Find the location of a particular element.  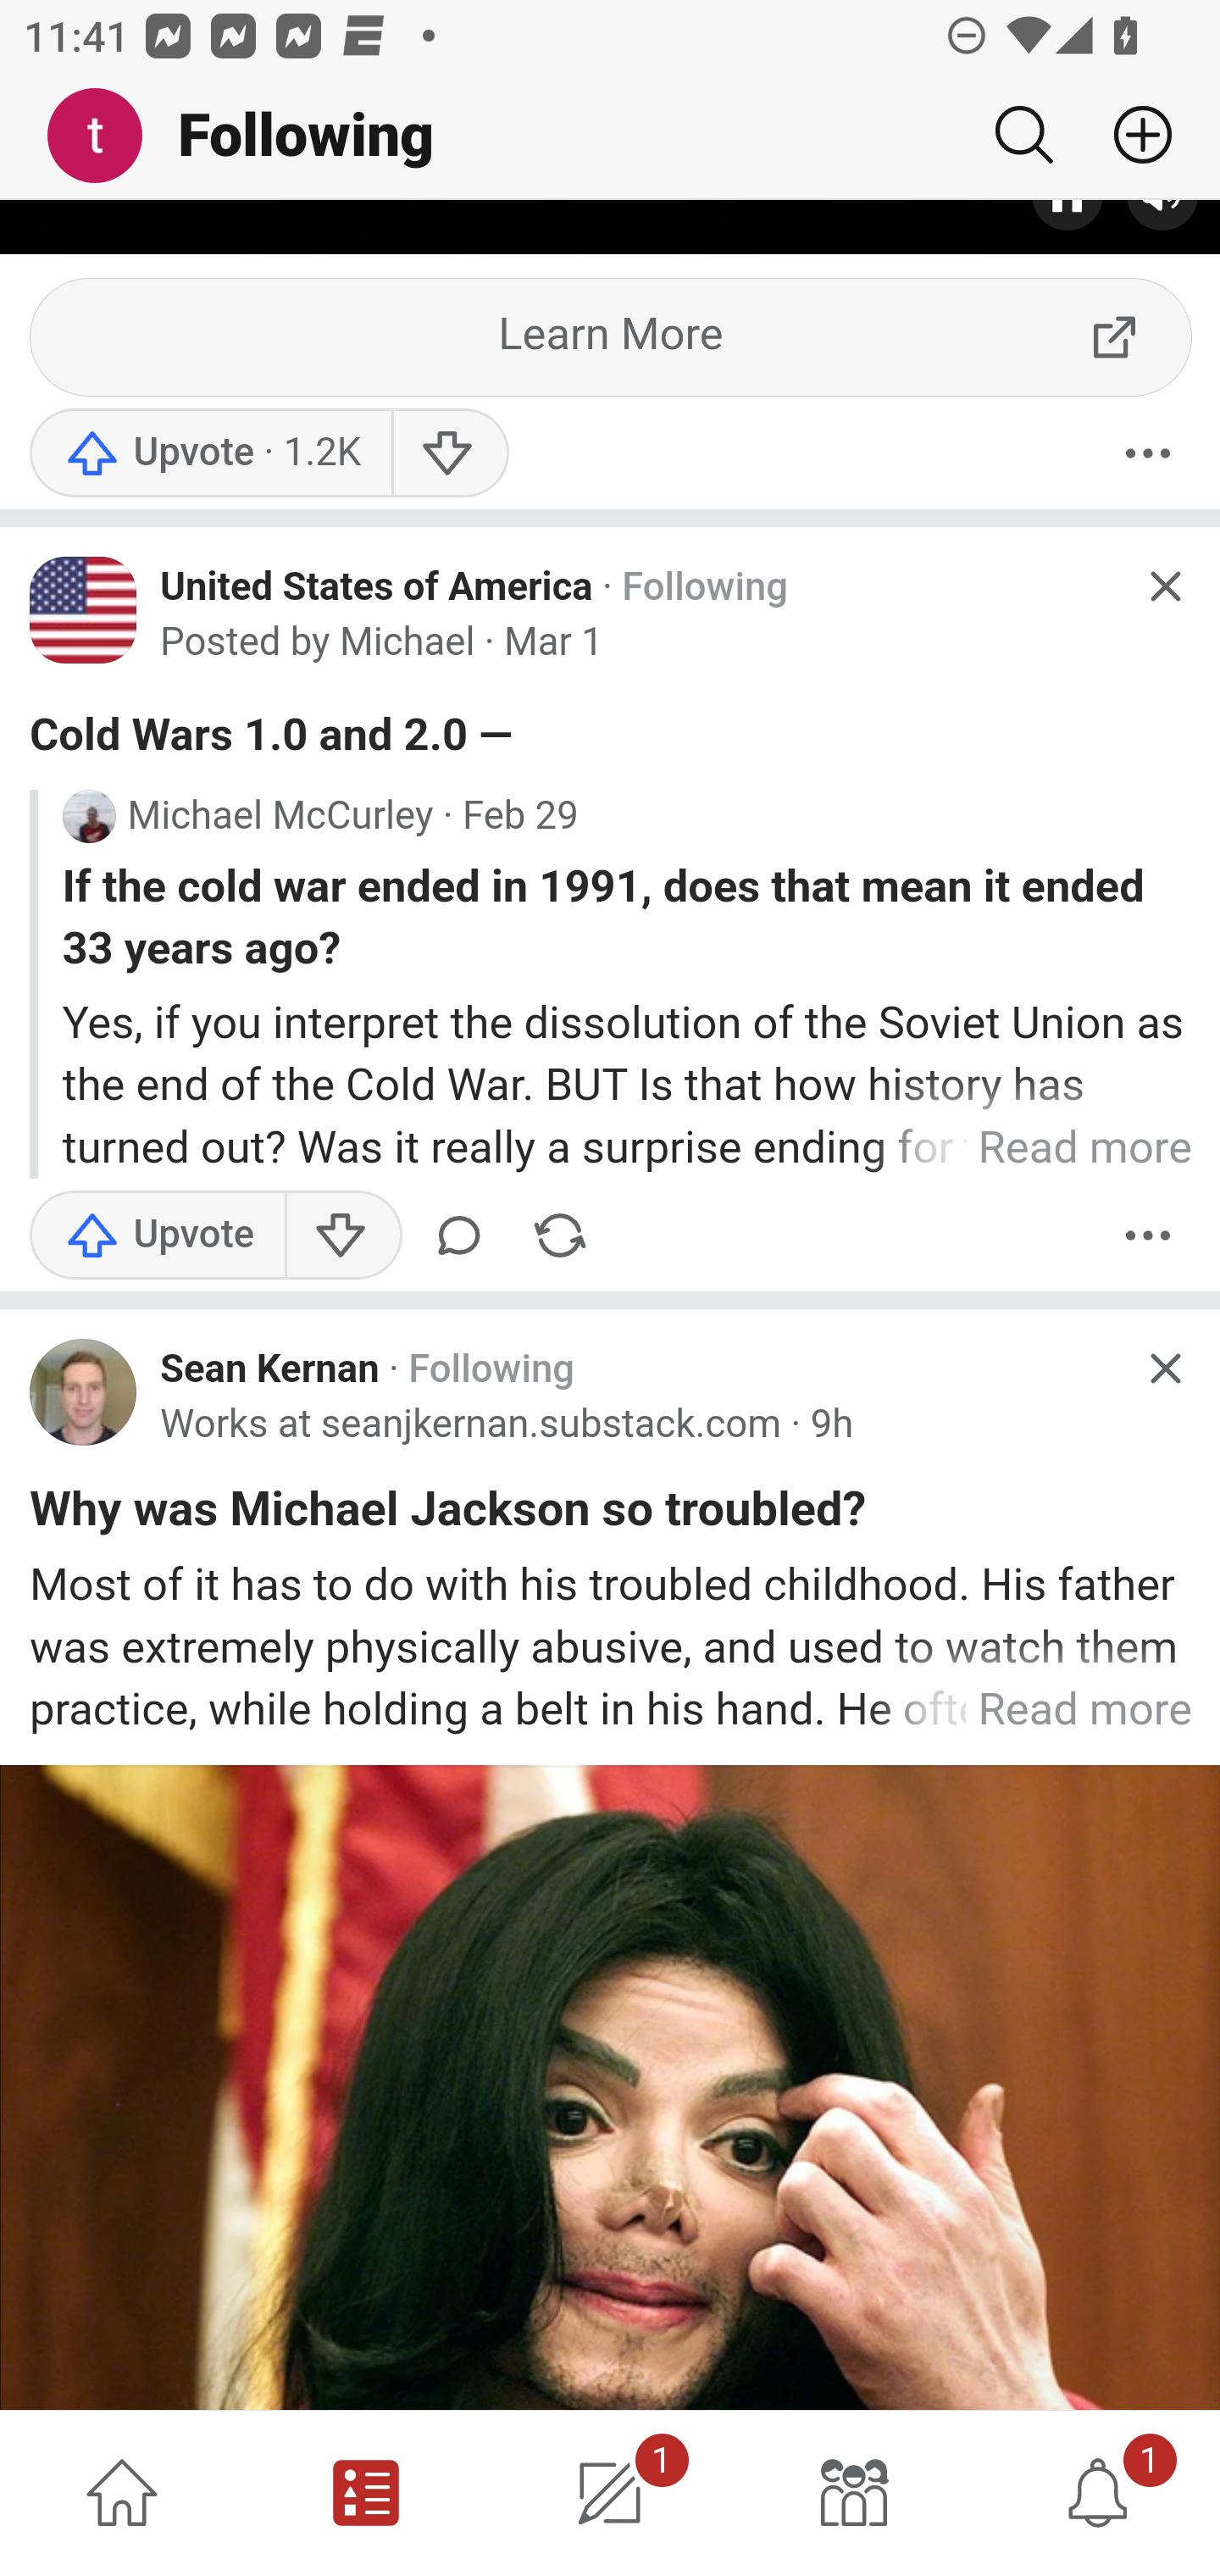

Learn More ExternalLink is located at coordinates (612, 341).